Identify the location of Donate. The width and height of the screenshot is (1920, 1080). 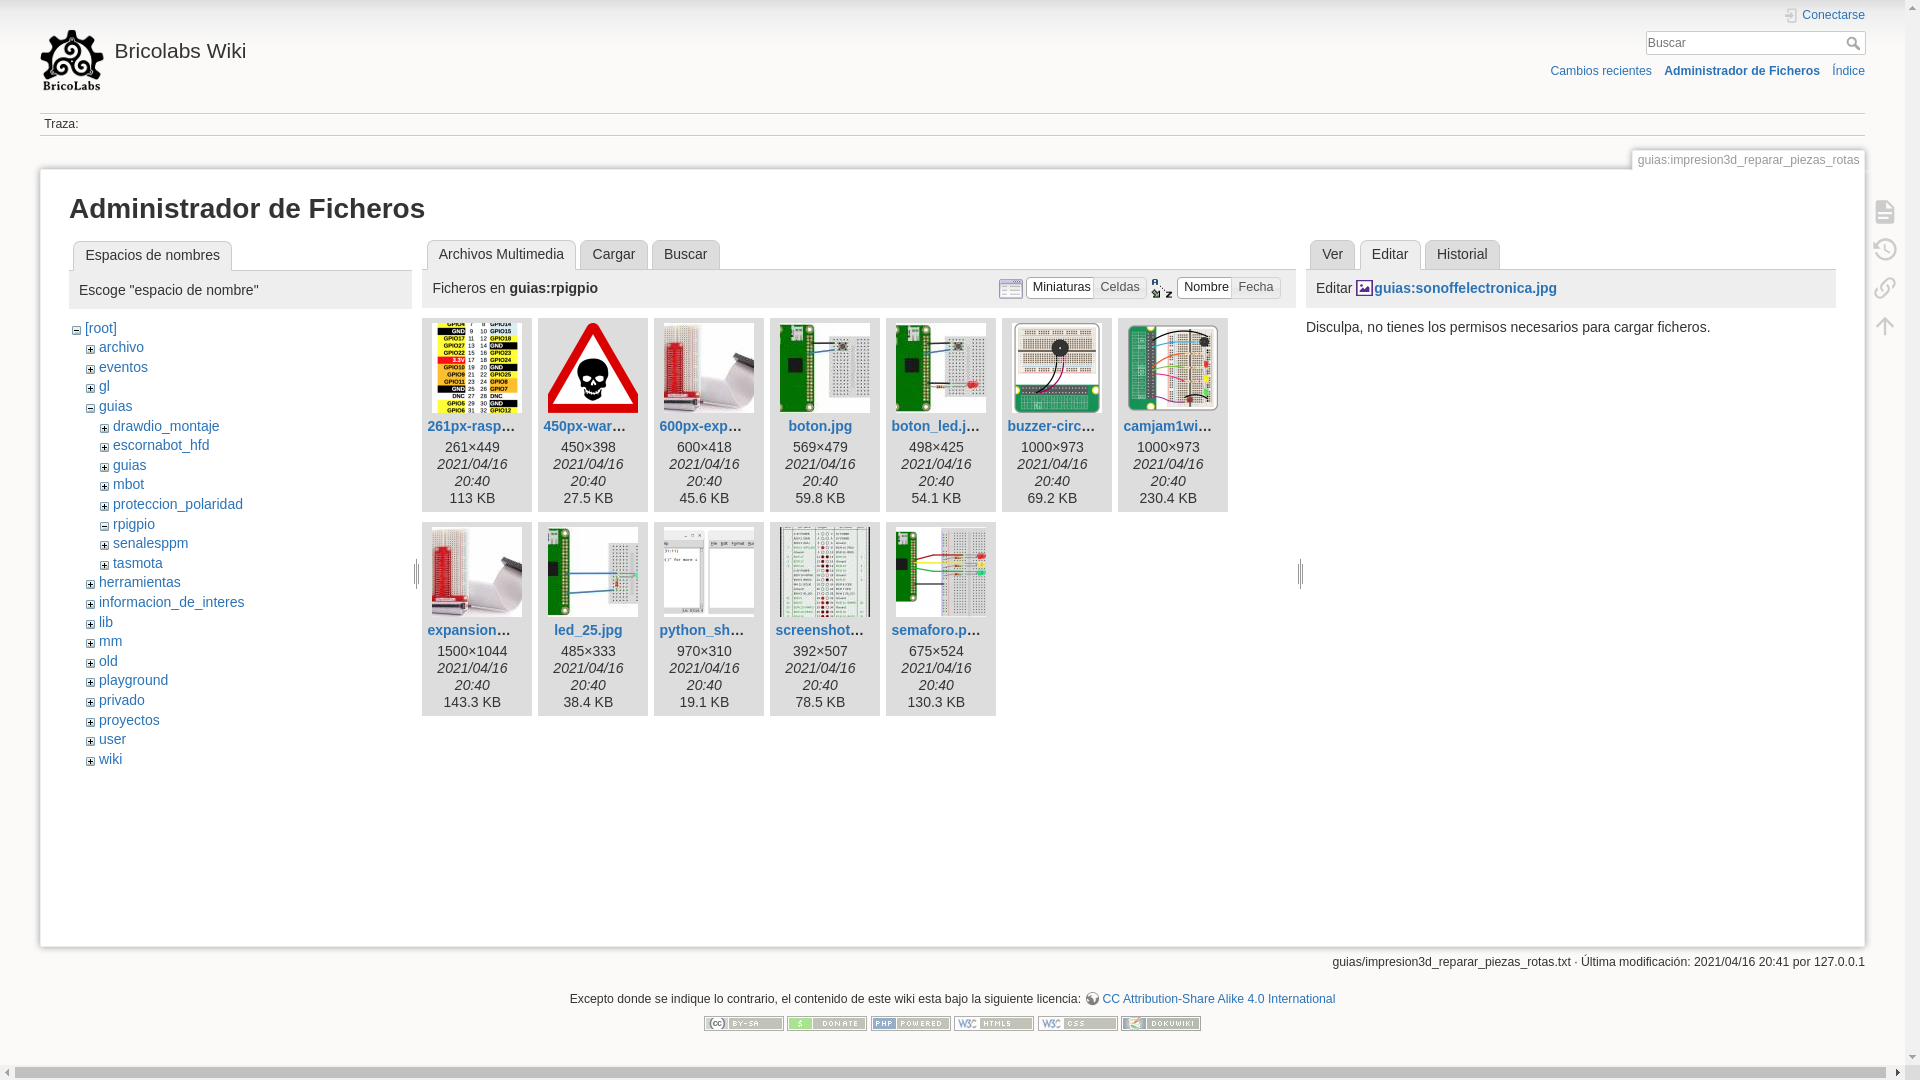
(827, 1022).